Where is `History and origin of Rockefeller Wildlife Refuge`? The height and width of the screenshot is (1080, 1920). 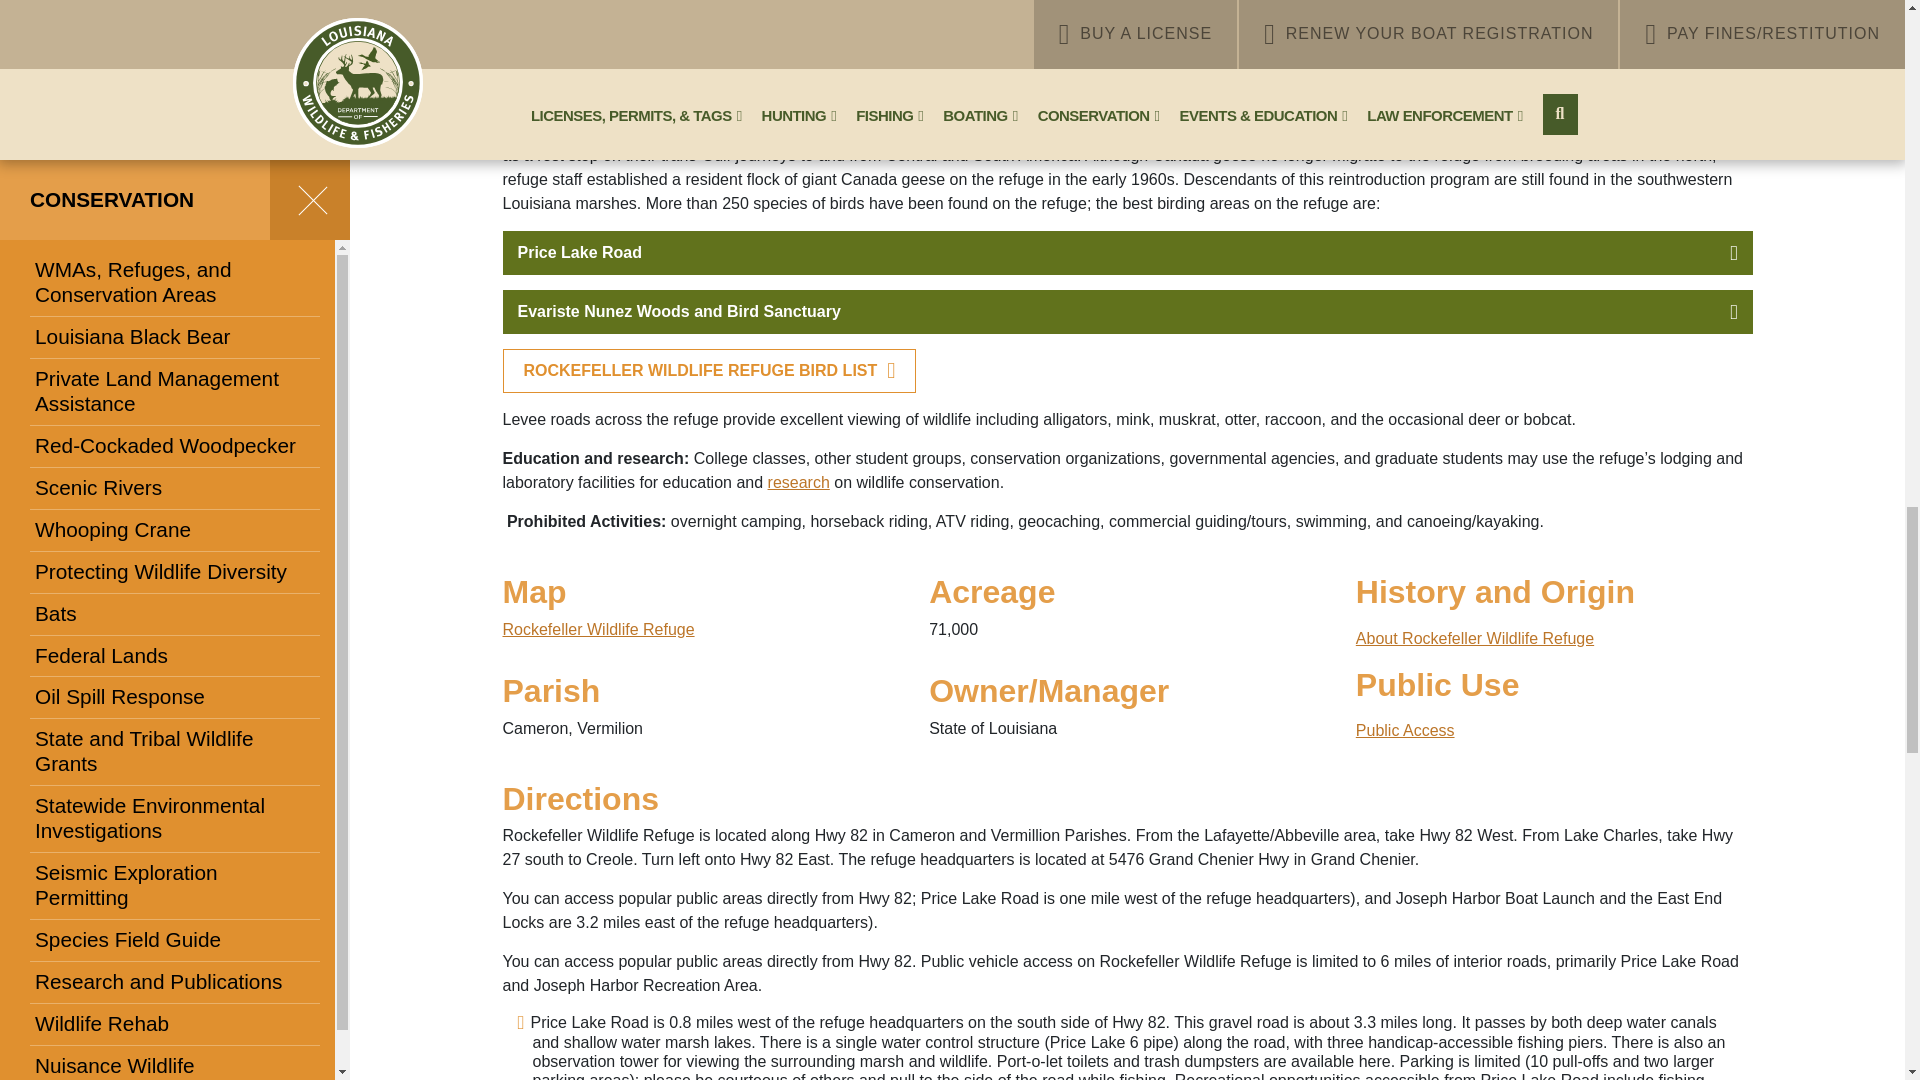
History and origin of Rockefeller Wildlife Refuge is located at coordinates (1474, 638).